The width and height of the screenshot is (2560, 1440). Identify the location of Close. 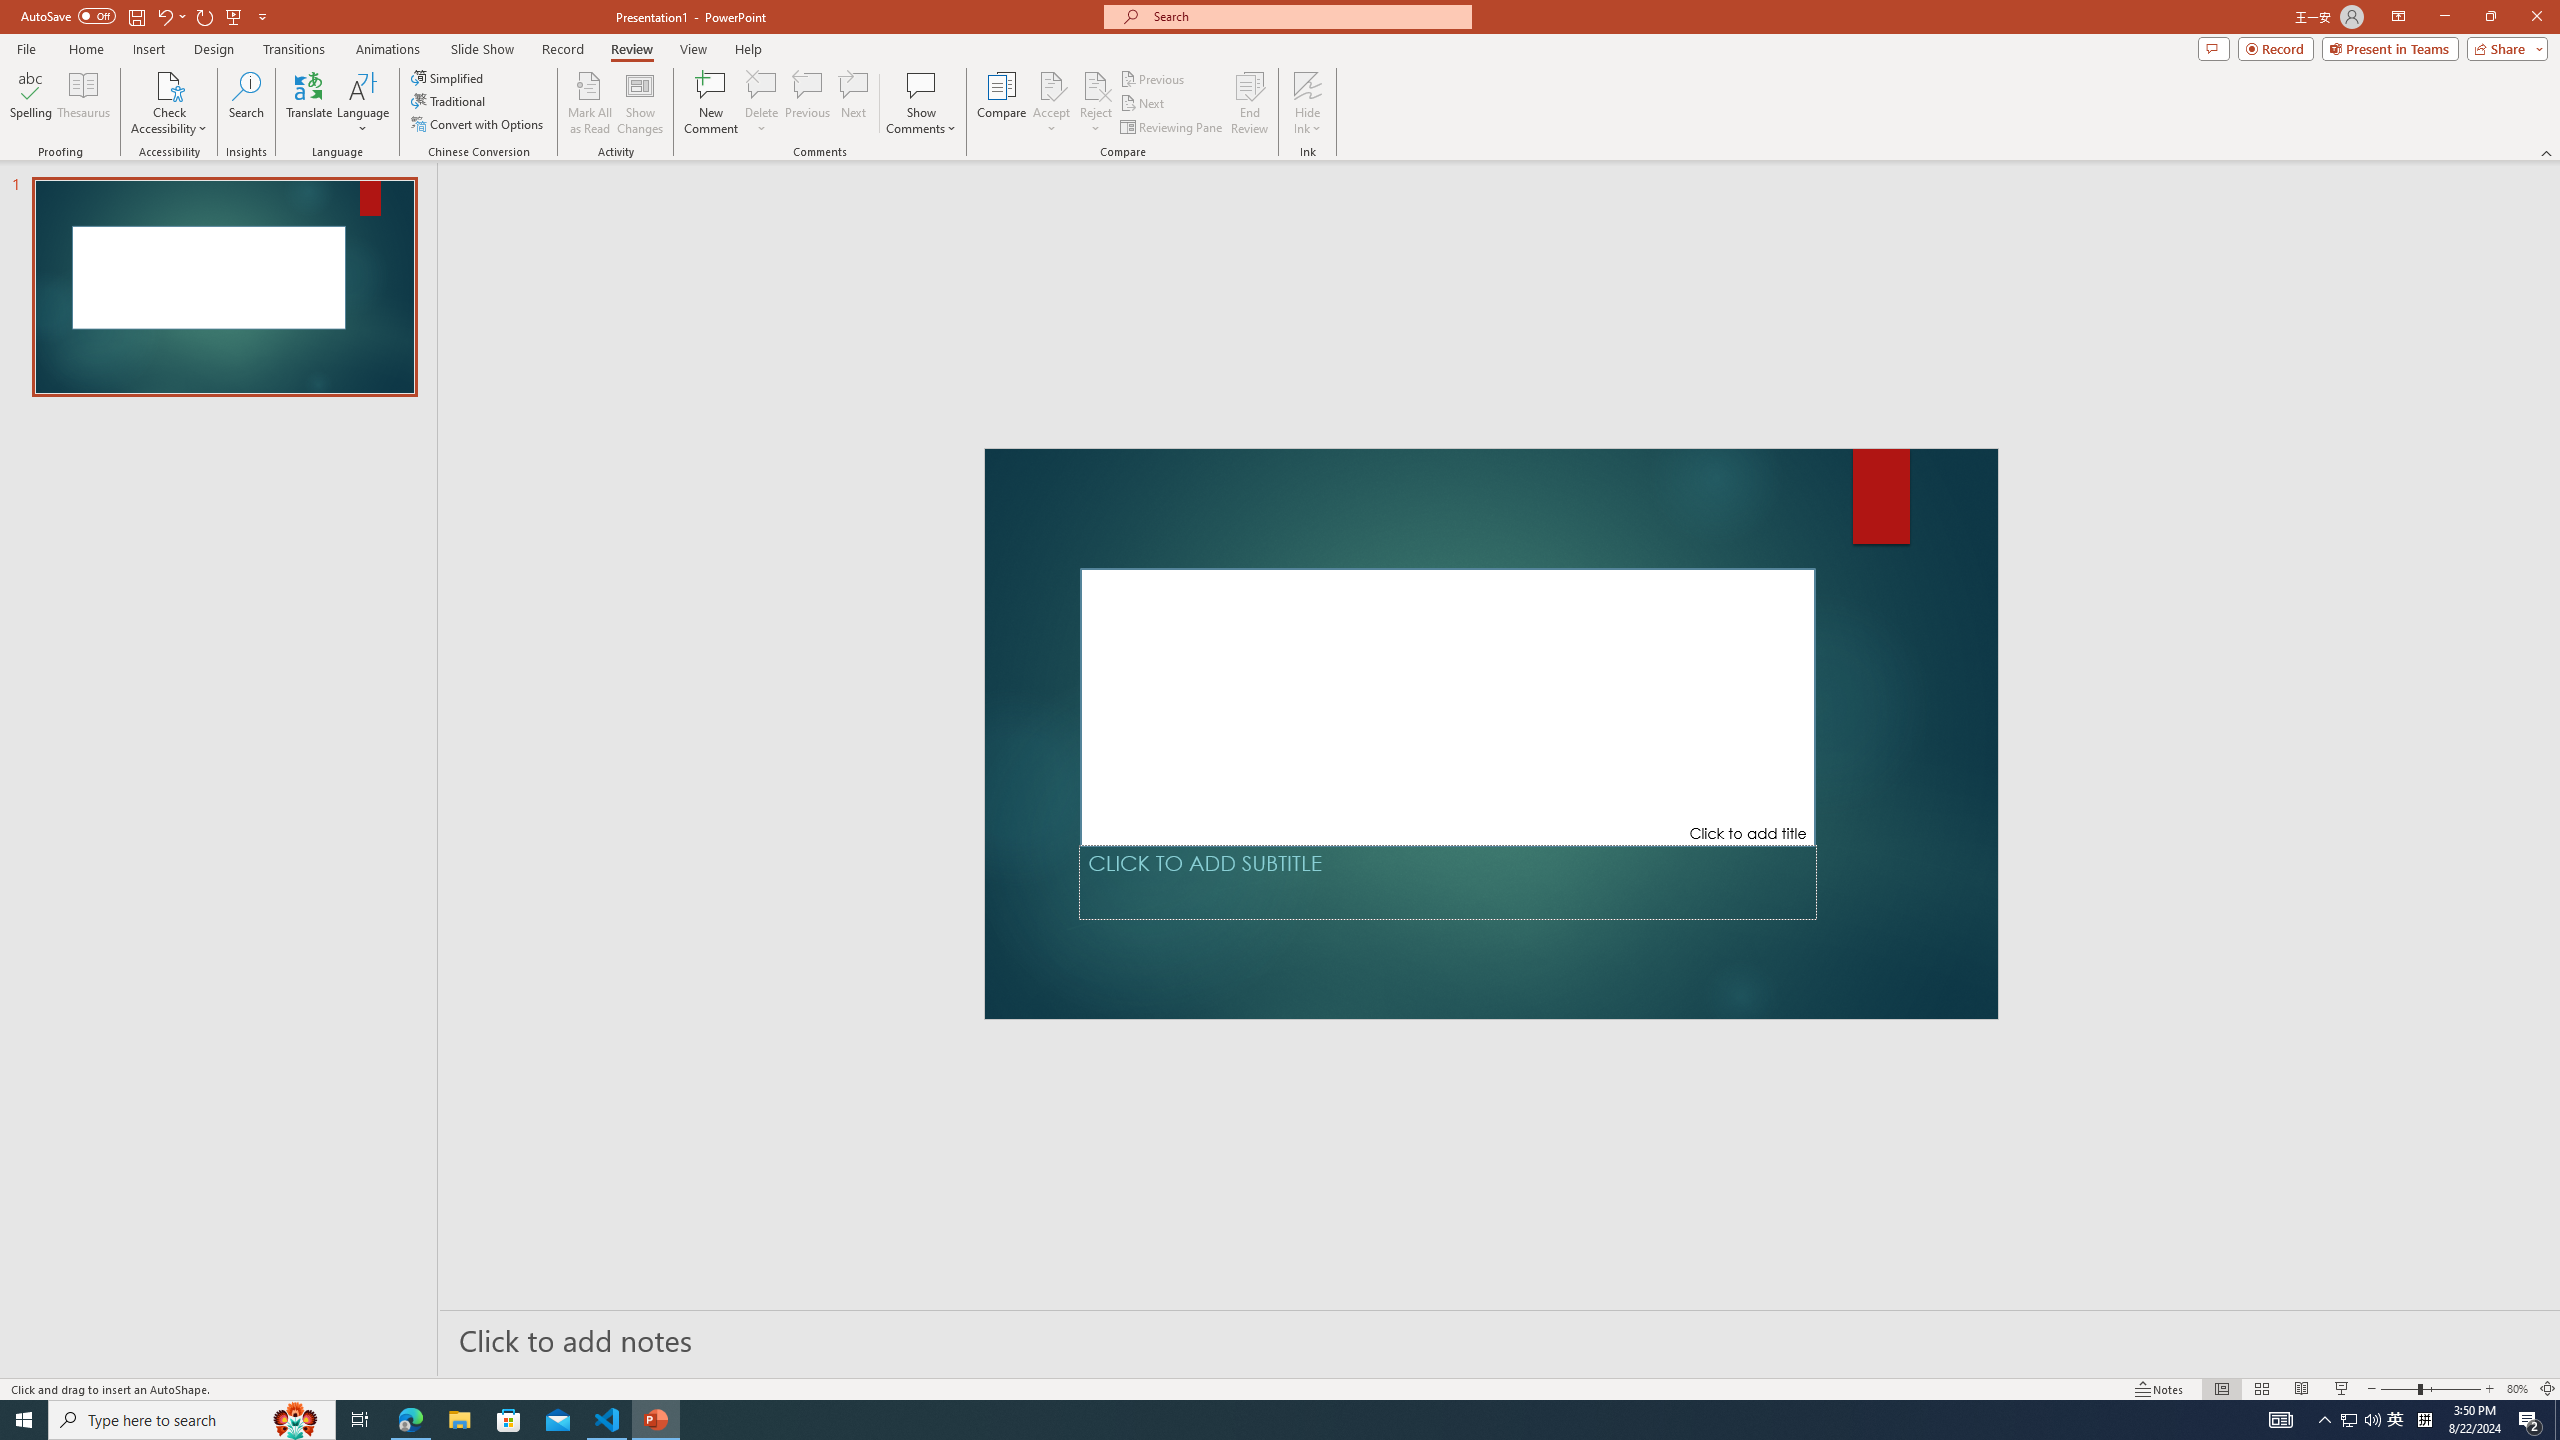
(2536, 17).